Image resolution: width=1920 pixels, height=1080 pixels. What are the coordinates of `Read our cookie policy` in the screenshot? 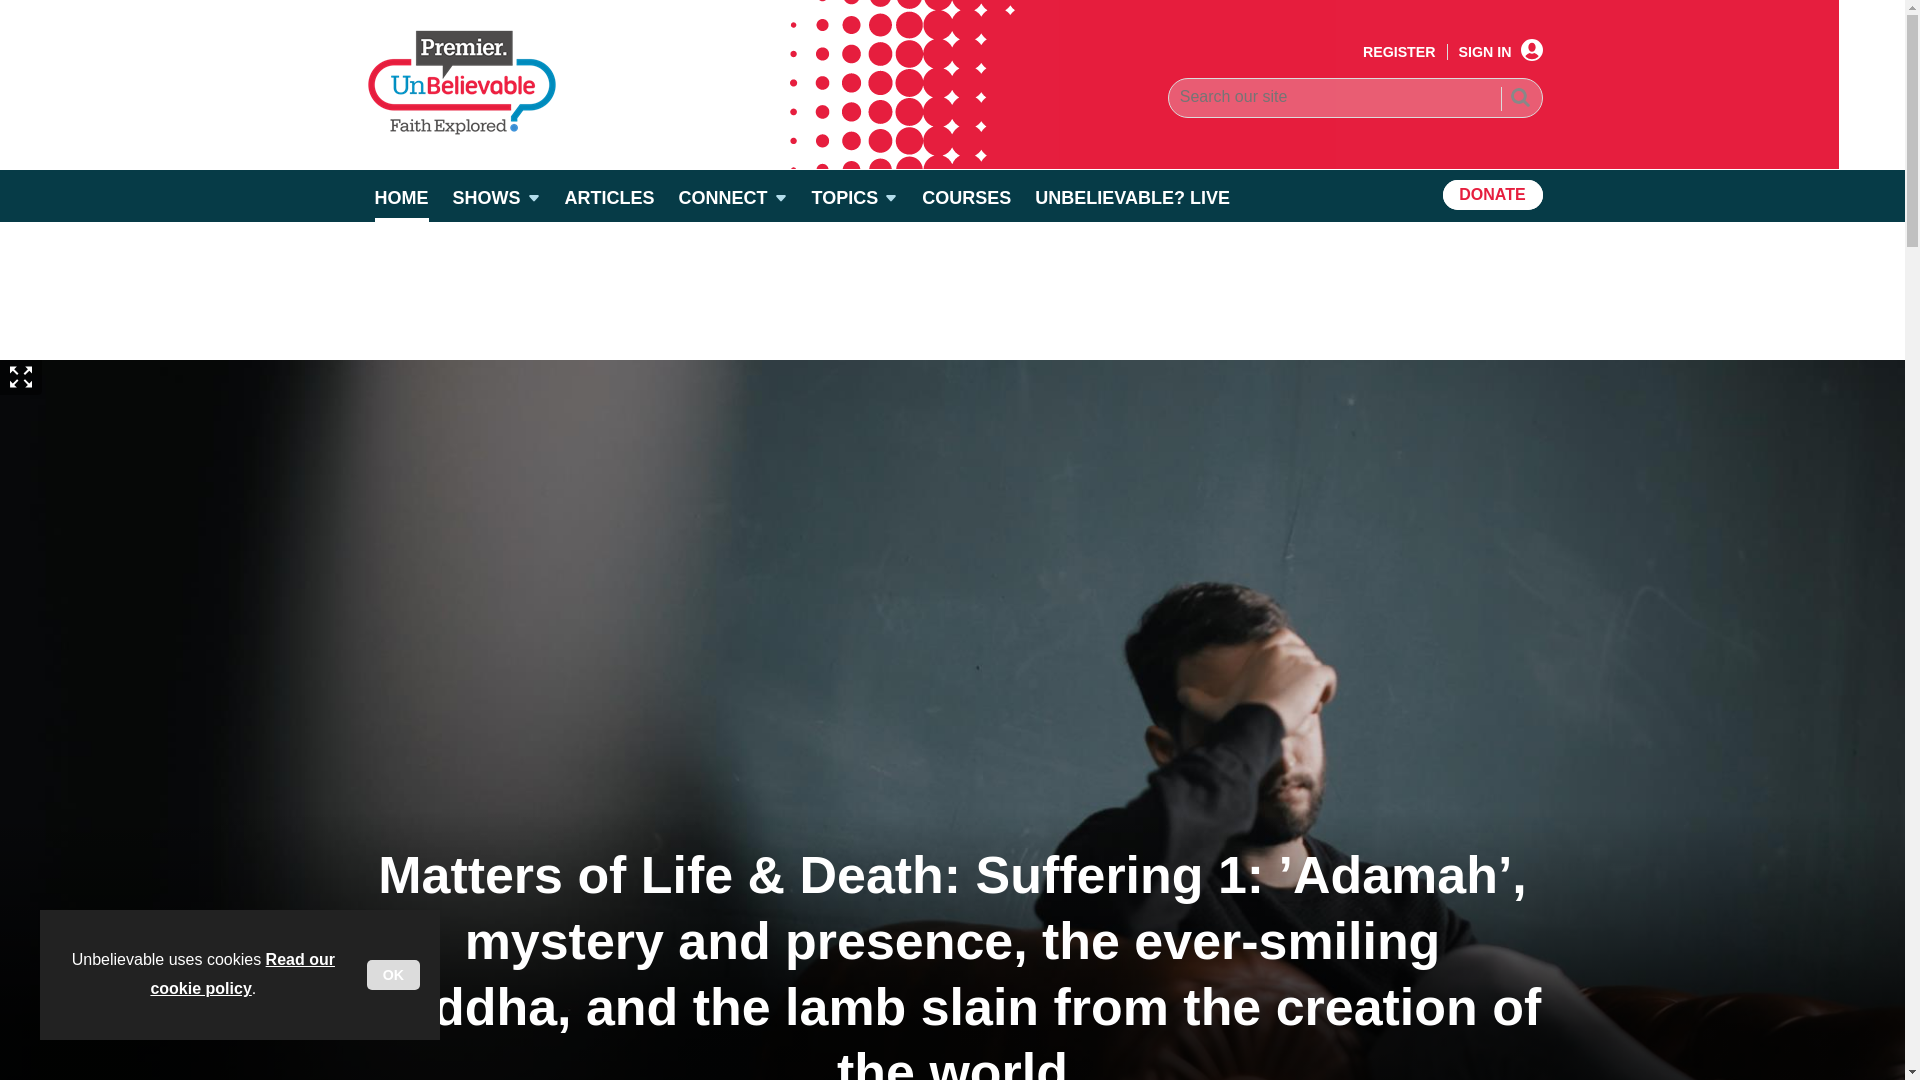 It's located at (242, 974).